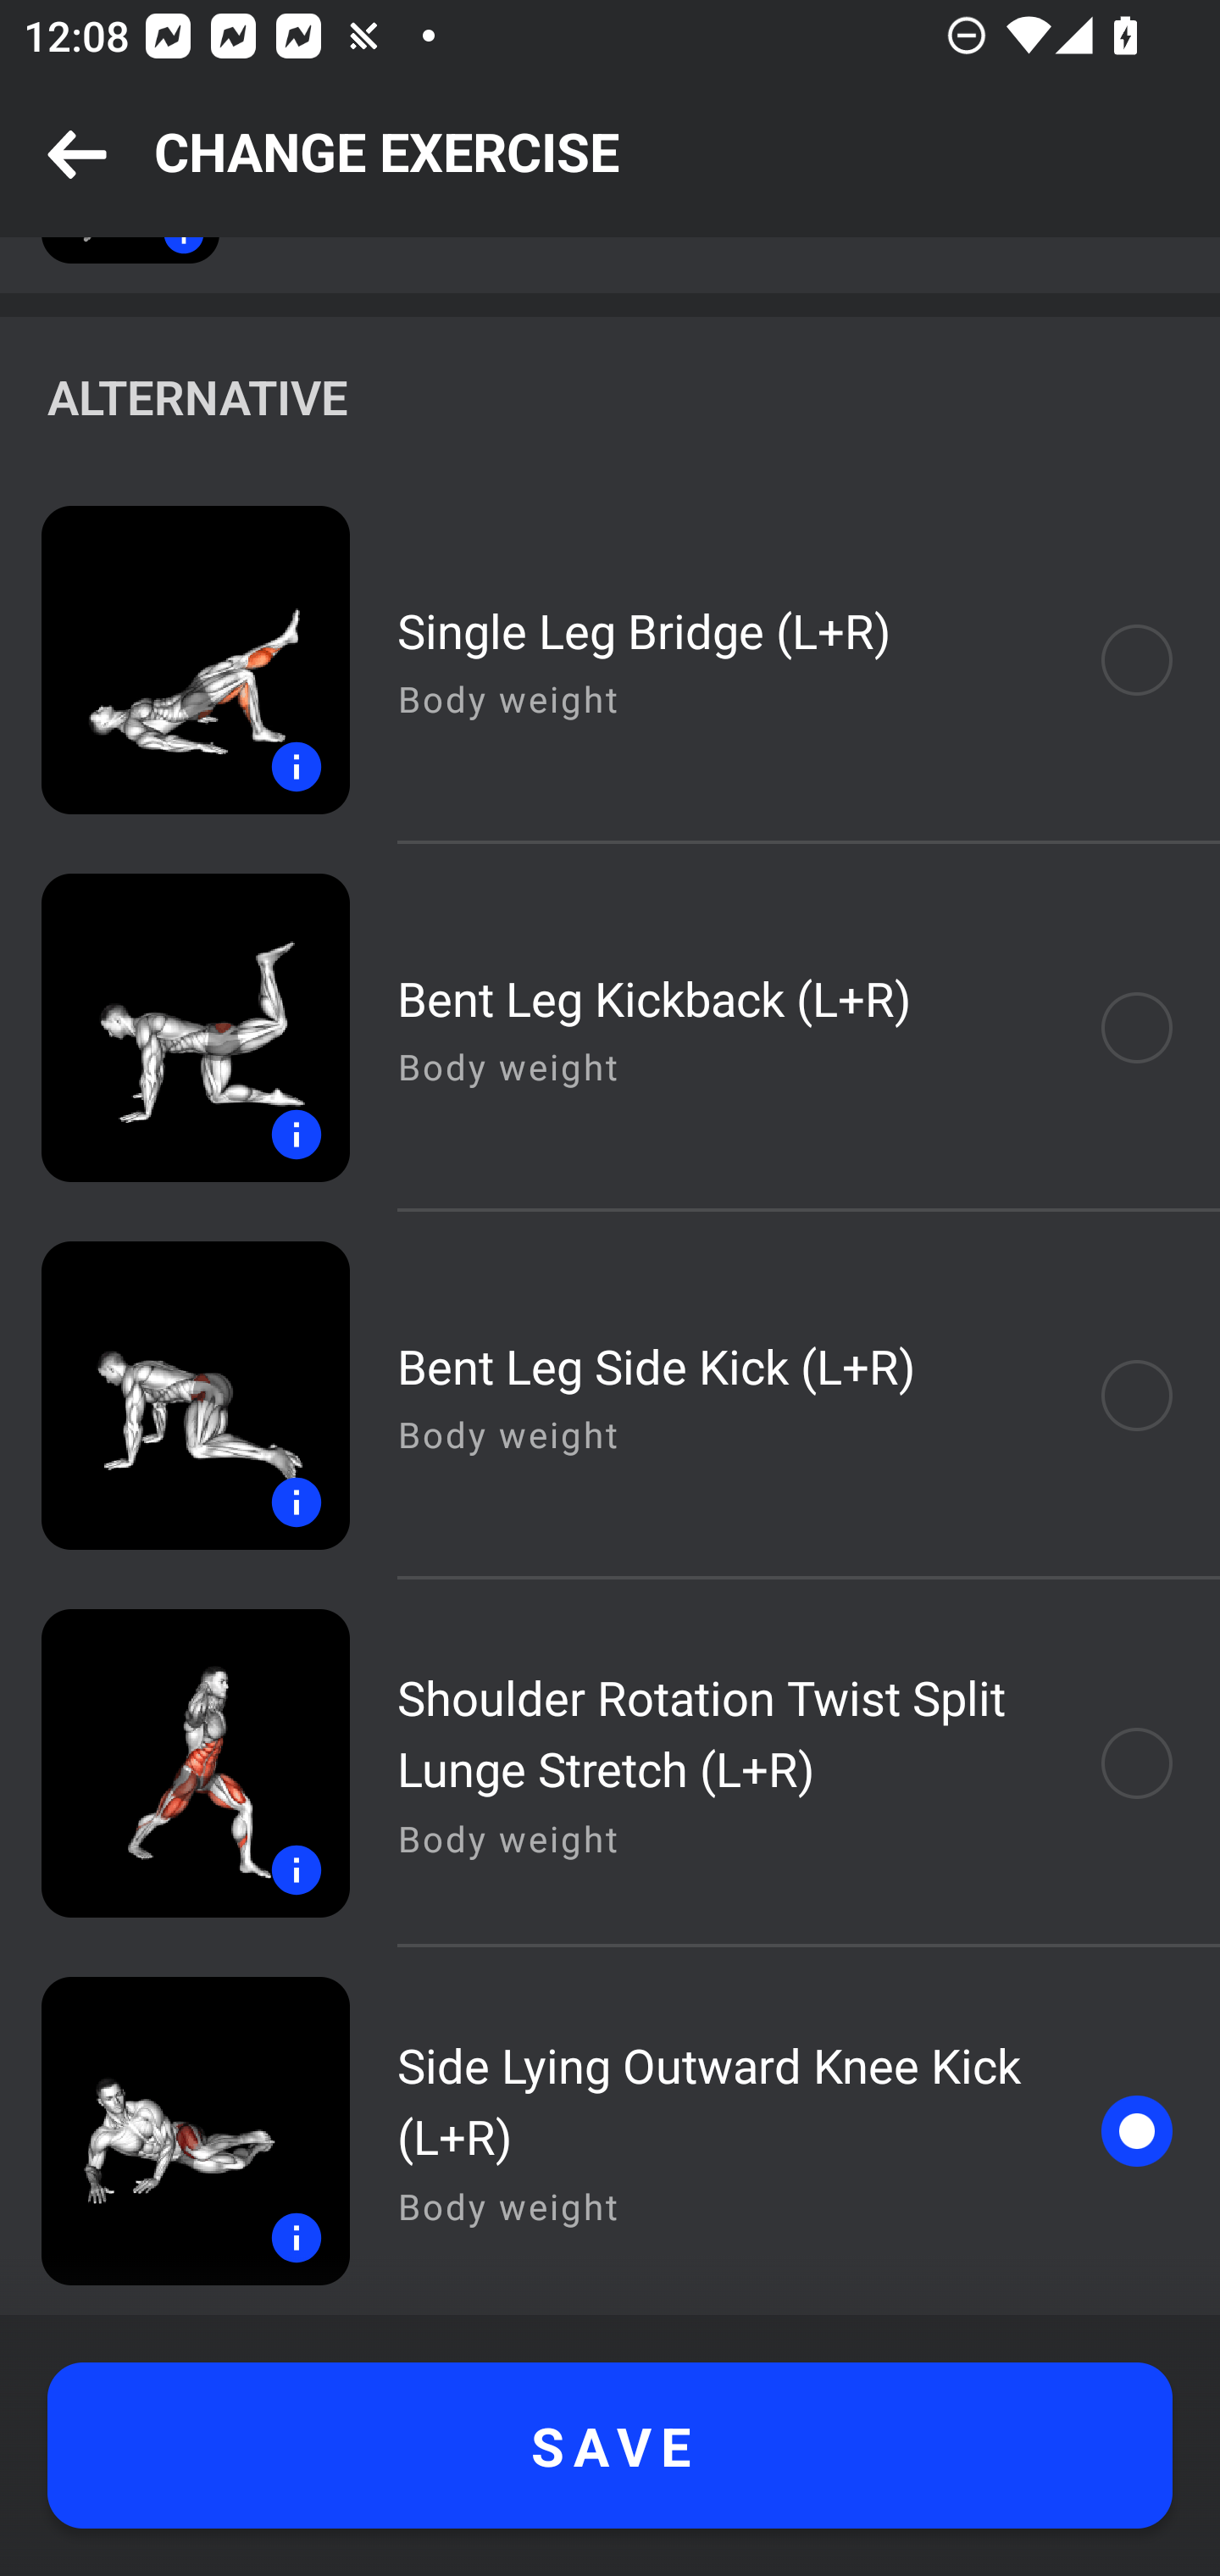 Image resolution: width=1220 pixels, height=2576 pixels. I want to click on details, so click(175, 661).